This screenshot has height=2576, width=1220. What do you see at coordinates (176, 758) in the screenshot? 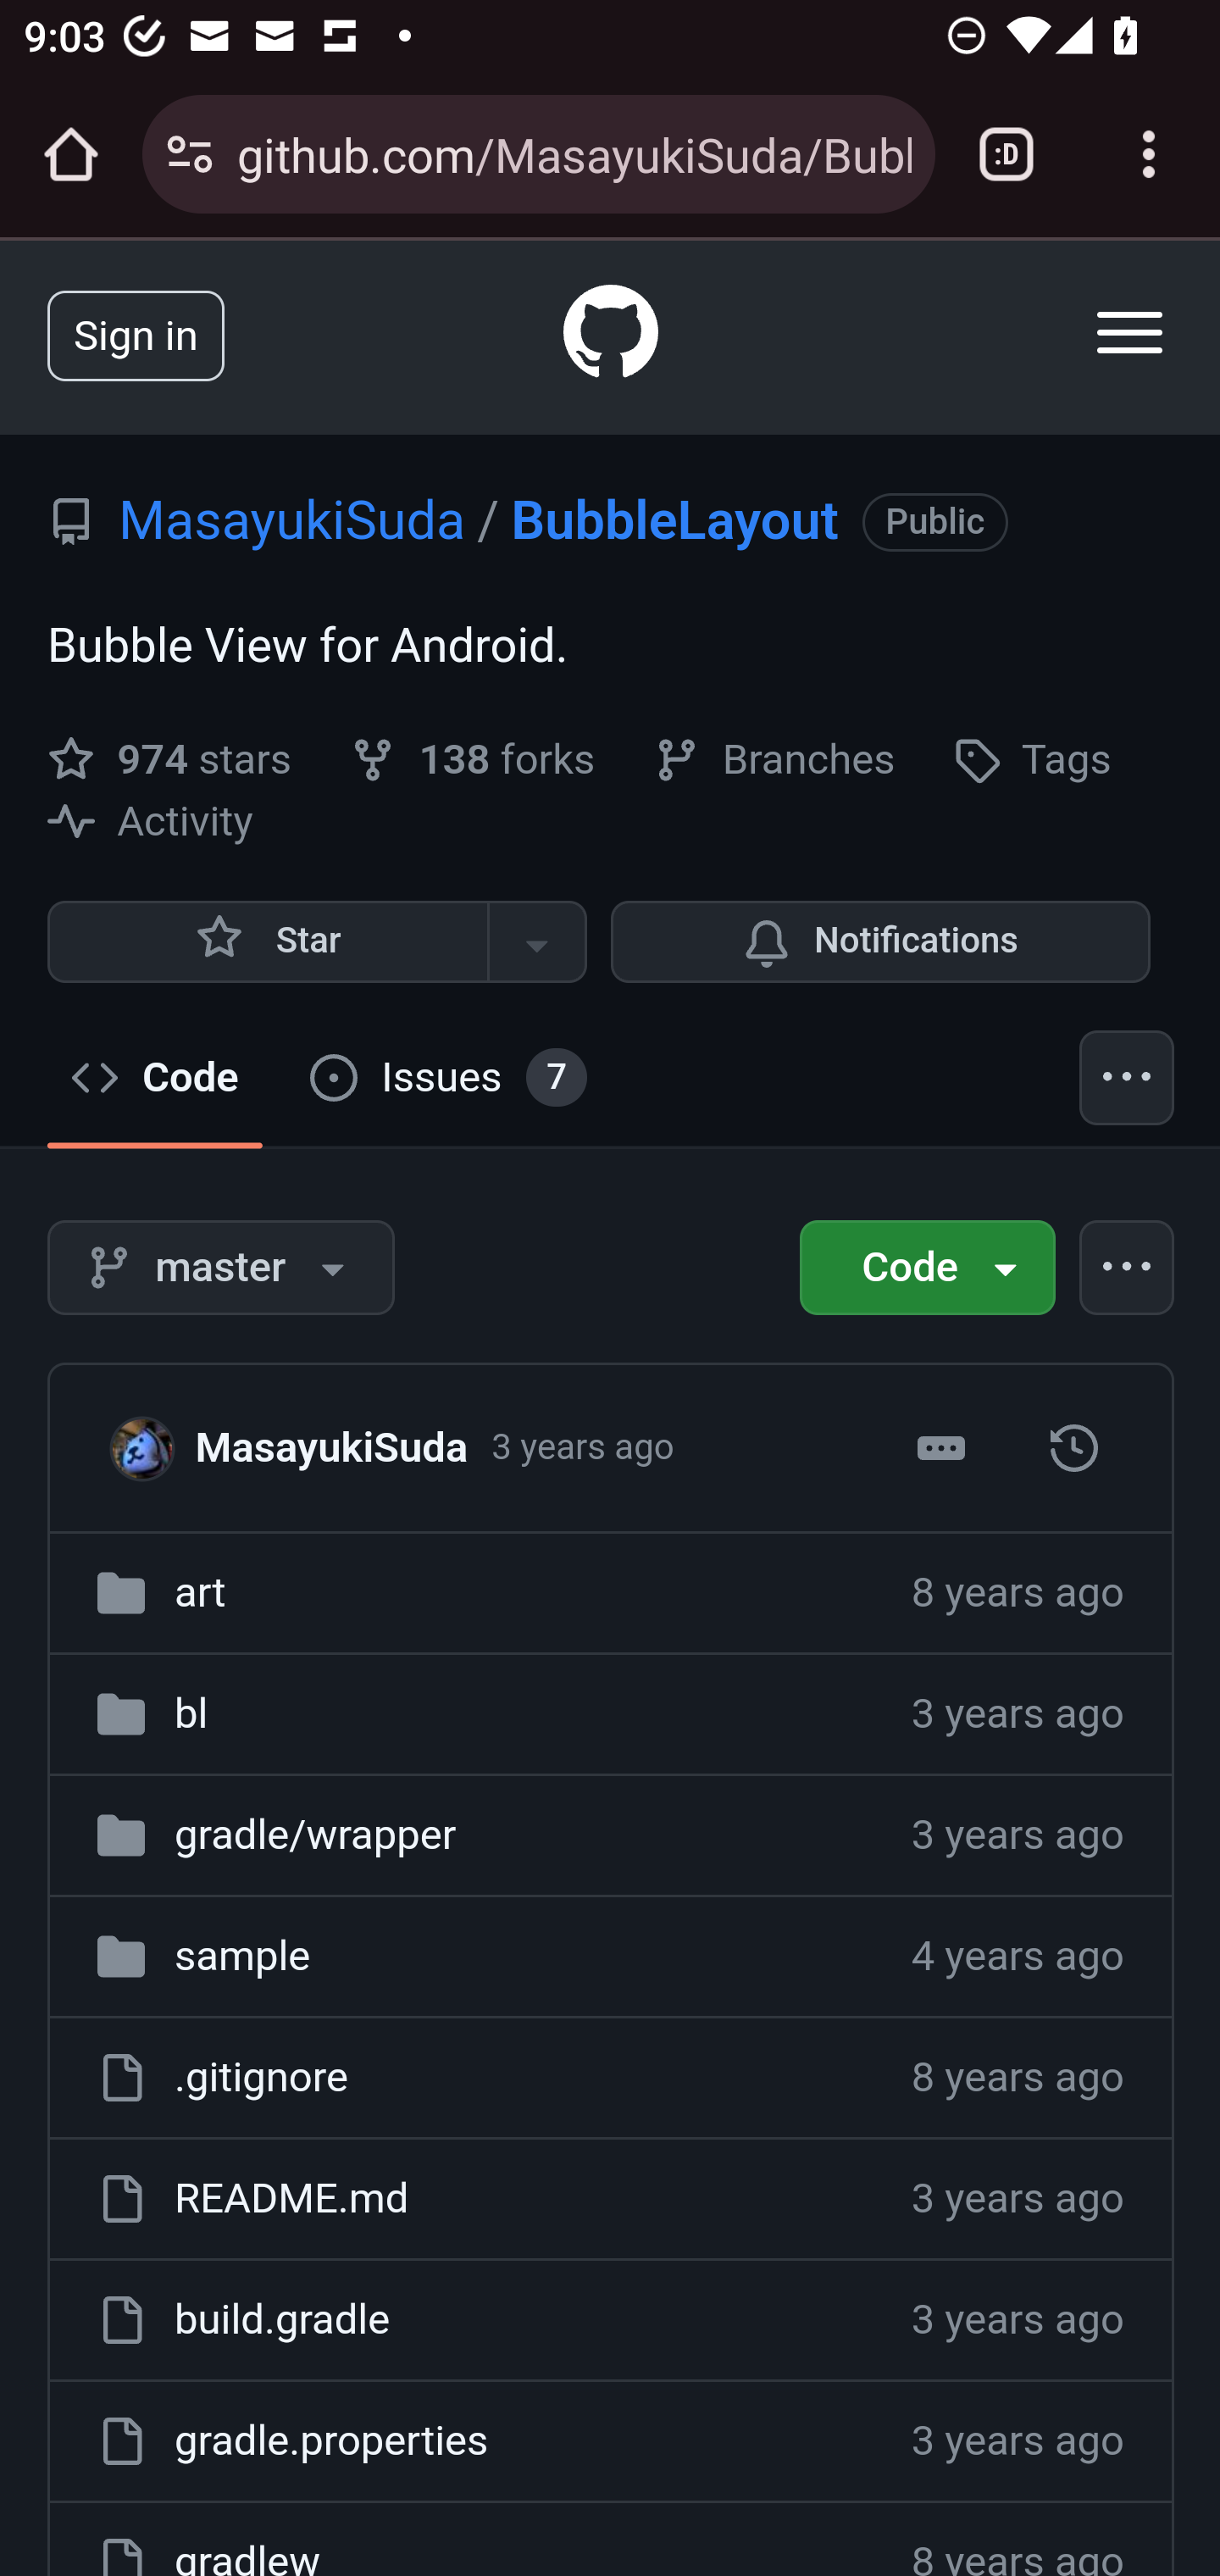
I see `974 stars  974  stars ` at bounding box center [176, 758].